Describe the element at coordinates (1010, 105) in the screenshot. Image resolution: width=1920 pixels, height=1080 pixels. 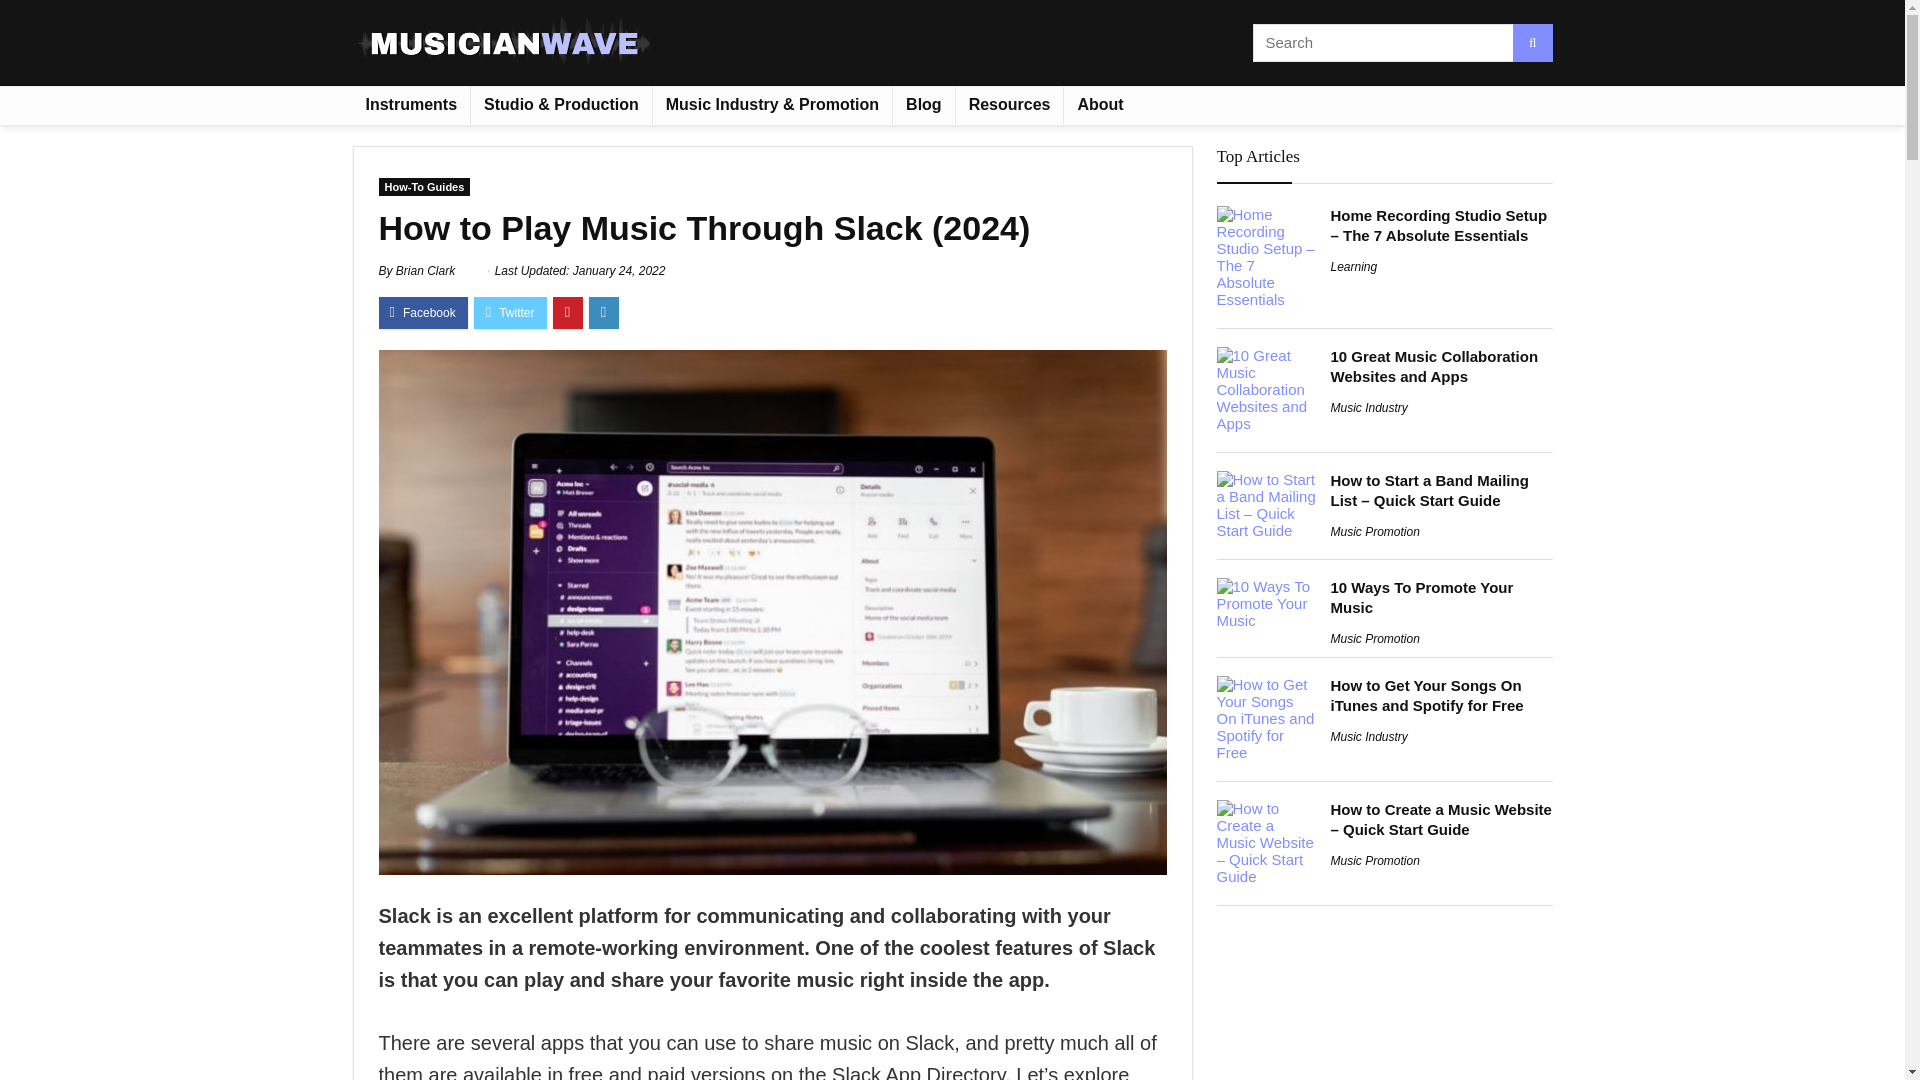
I see `Resources` at that location.